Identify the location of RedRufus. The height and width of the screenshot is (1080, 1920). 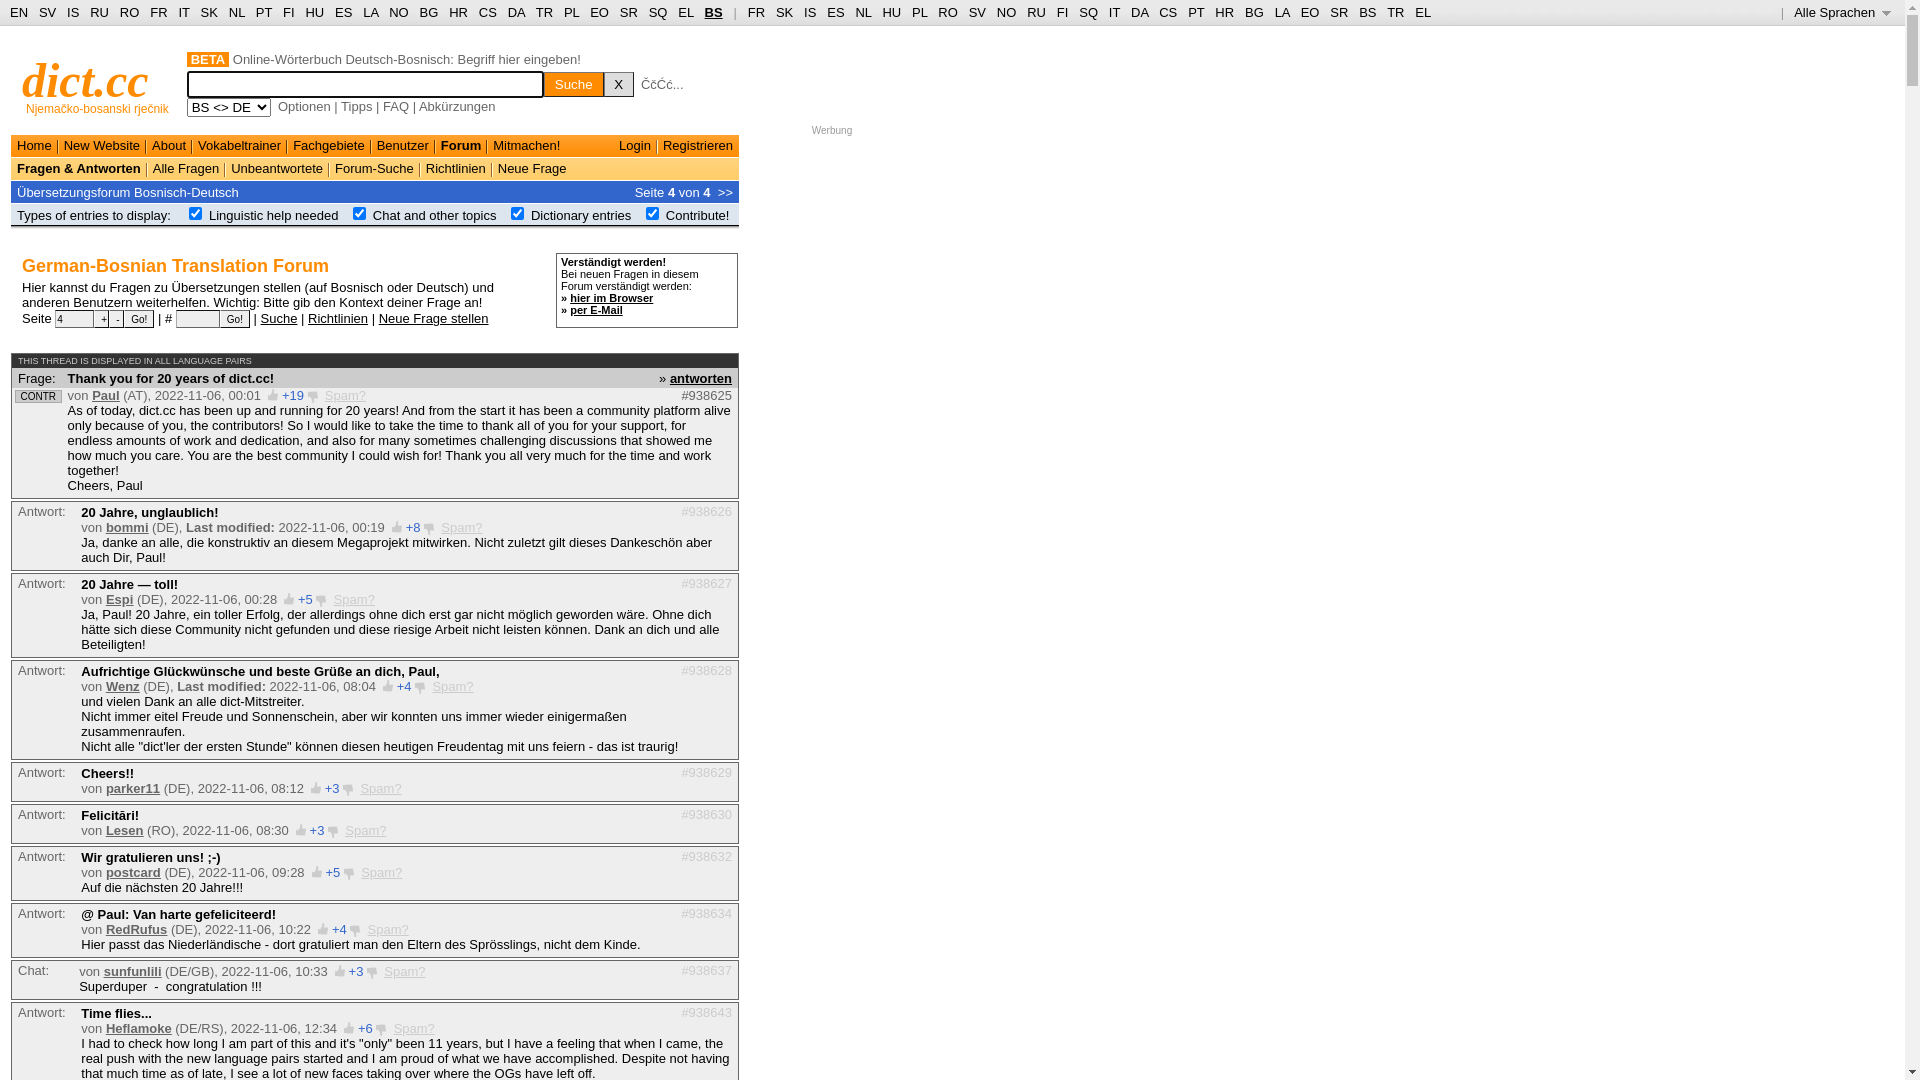
(136, 930).